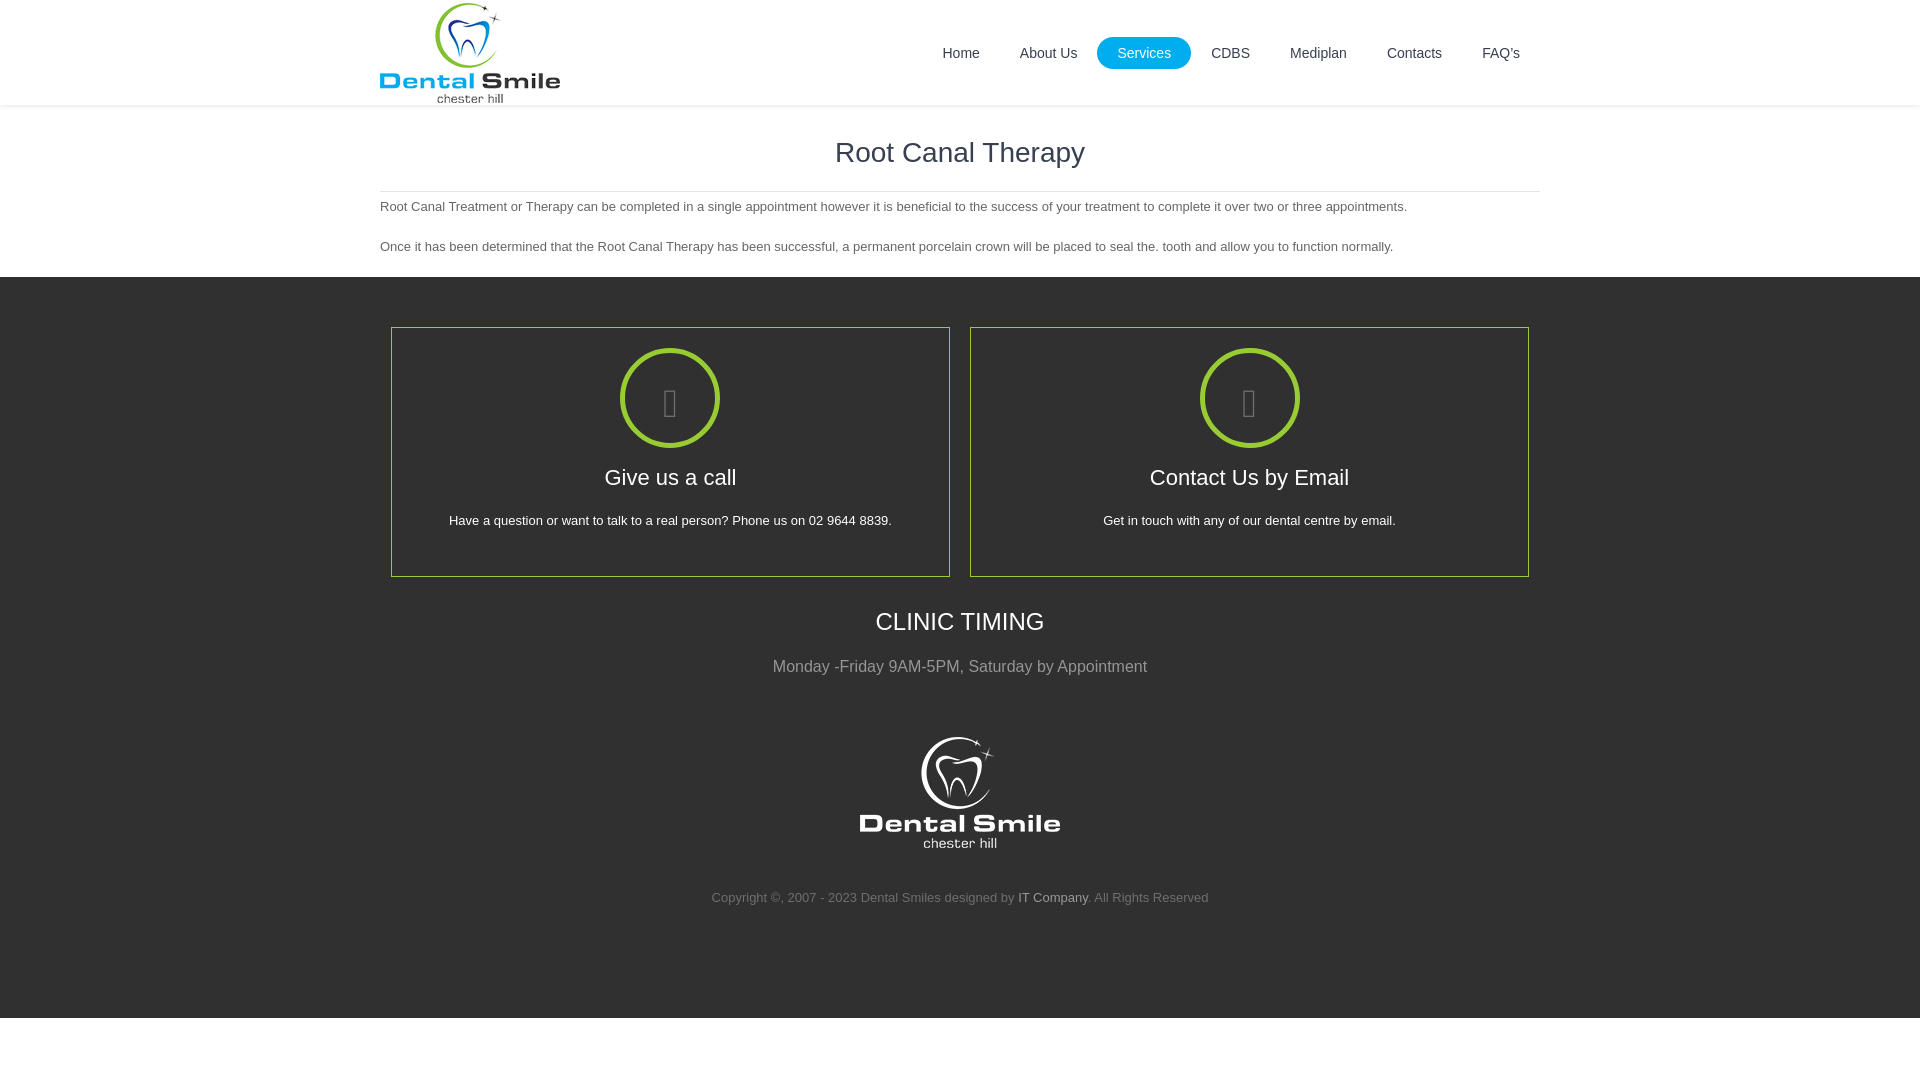  Describe the element at coordinates (1250, 478) in the screenshot. I see `Contact Us by Email` at that location.